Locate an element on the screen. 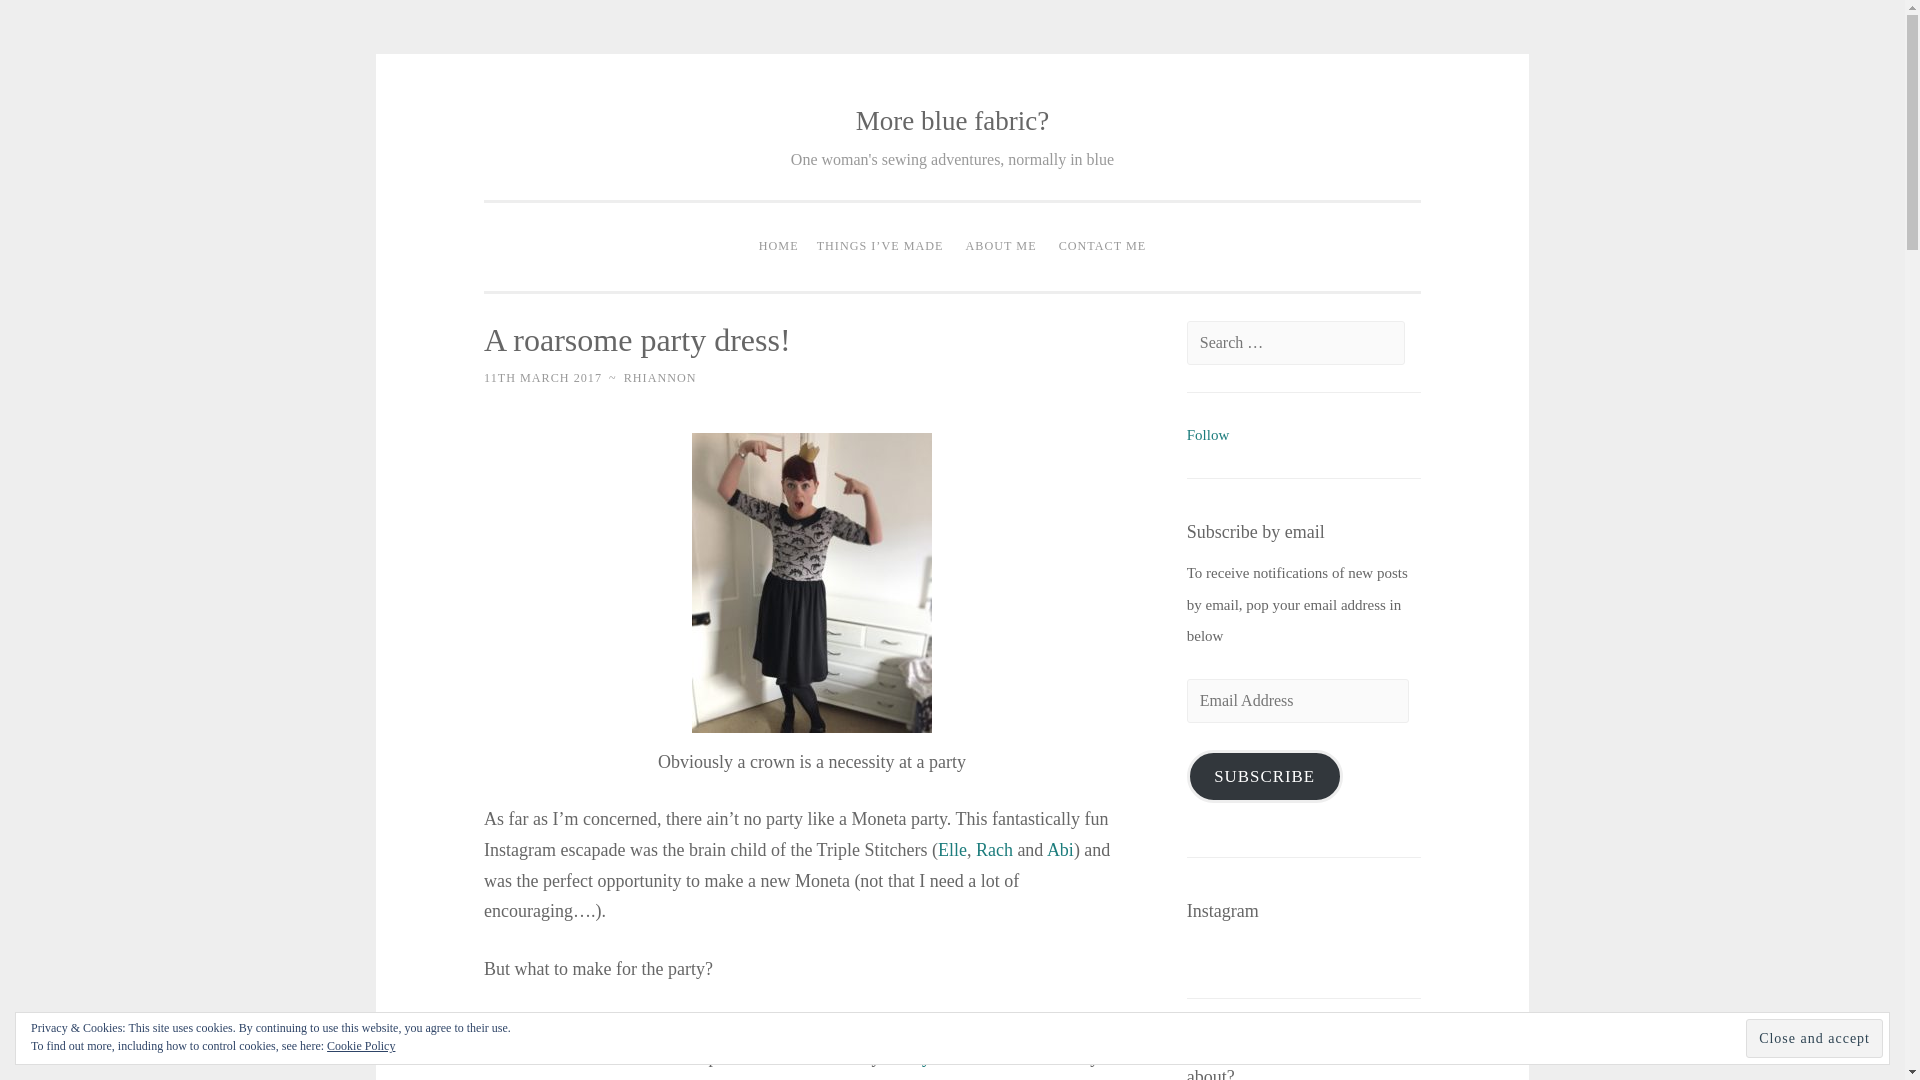 This screenshot has width=1920, height=1080. CONTACT ME is located at coordinates (1102, 246).